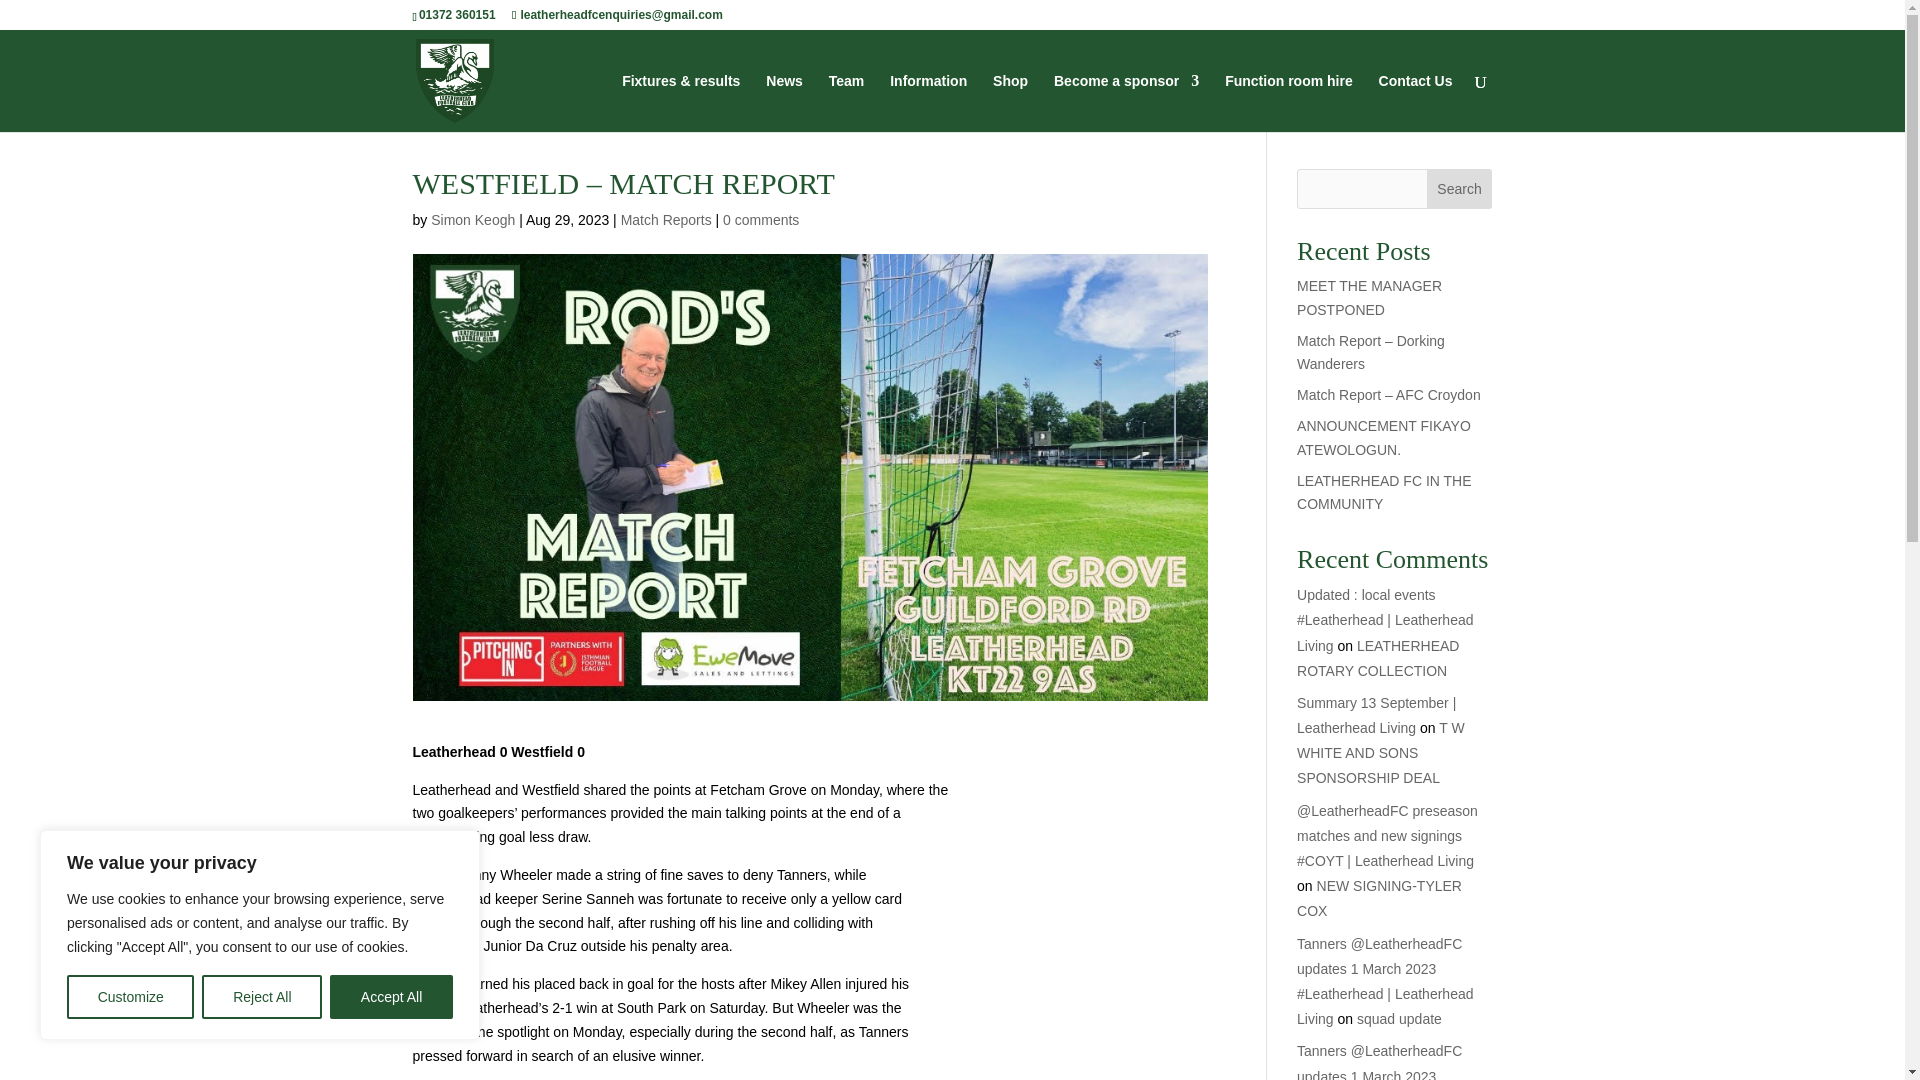 The height and width of the screenshot is (1080, 1920). I want to click on Contact Us, so click(1416, 102).